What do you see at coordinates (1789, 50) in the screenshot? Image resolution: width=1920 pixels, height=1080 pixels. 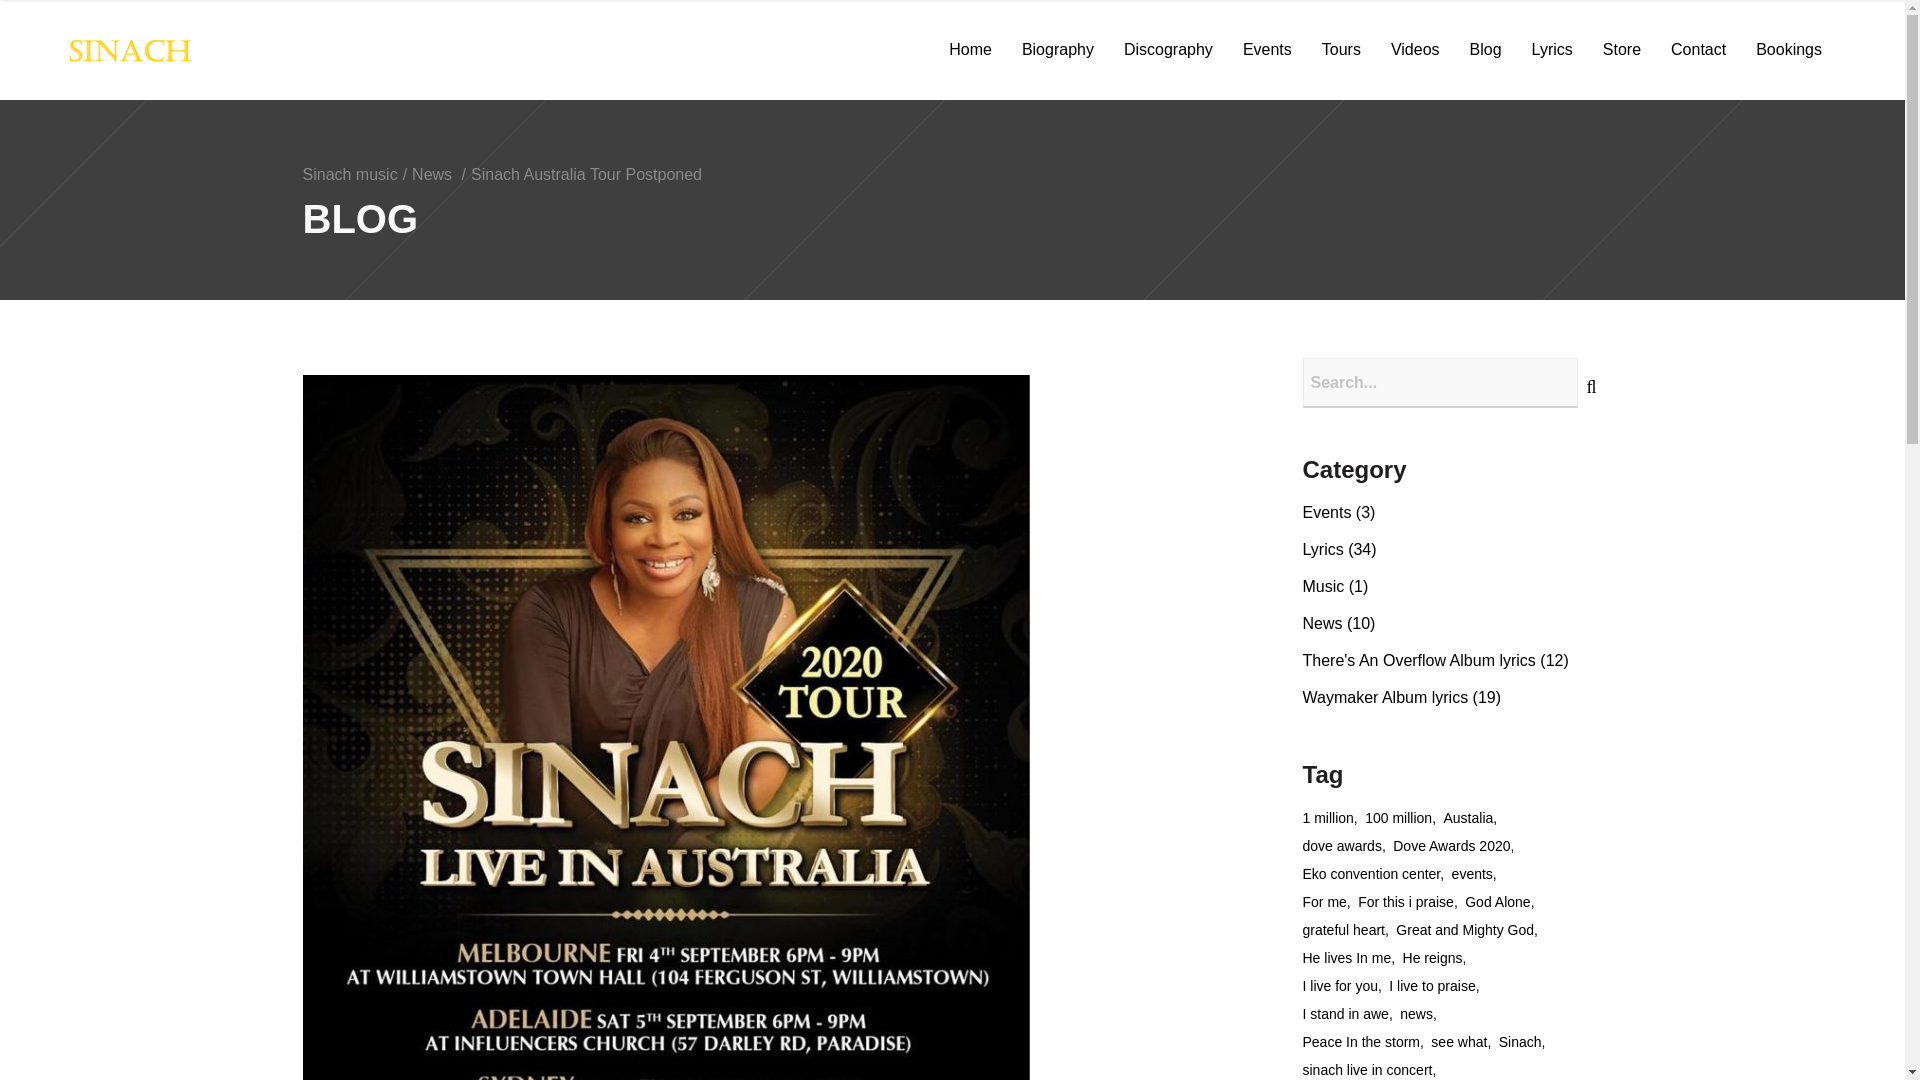 I see `Bookings` at bounding box center [1789, 50].